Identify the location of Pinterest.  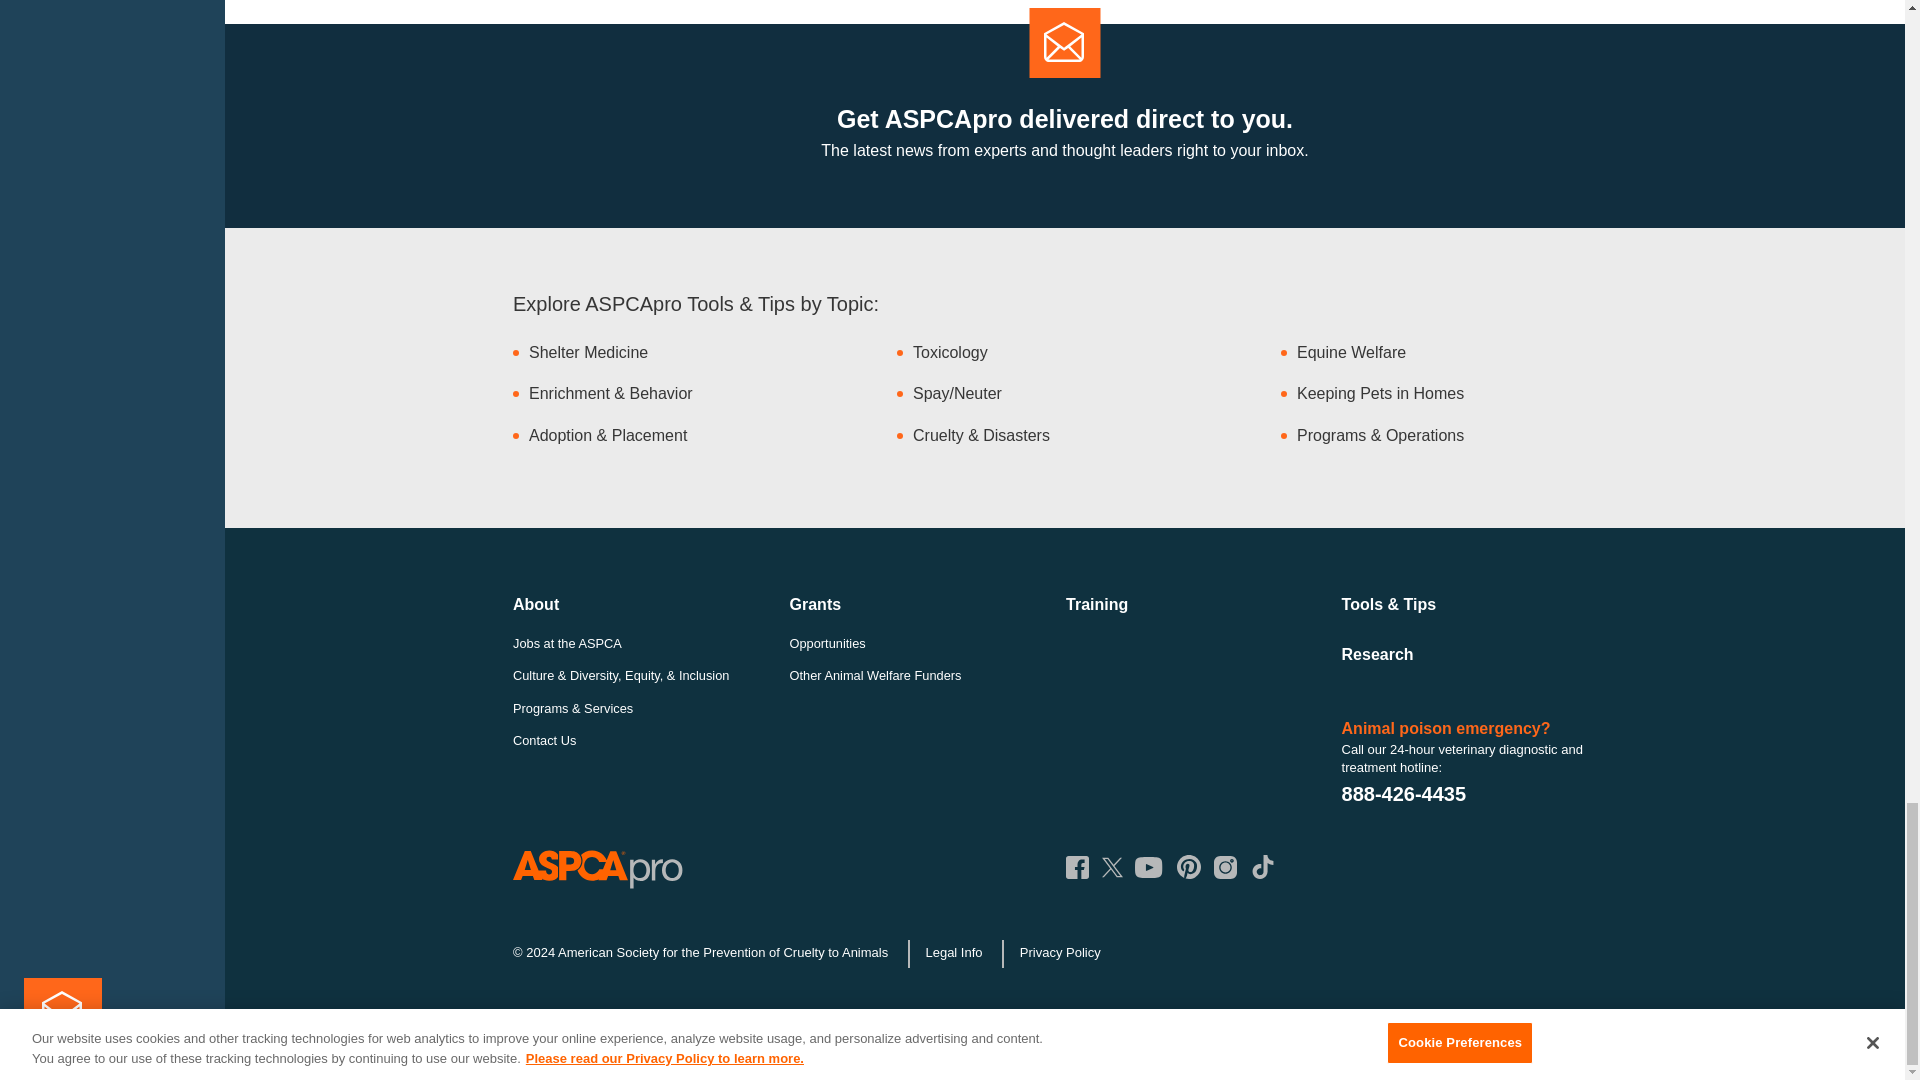
(1188, 867).